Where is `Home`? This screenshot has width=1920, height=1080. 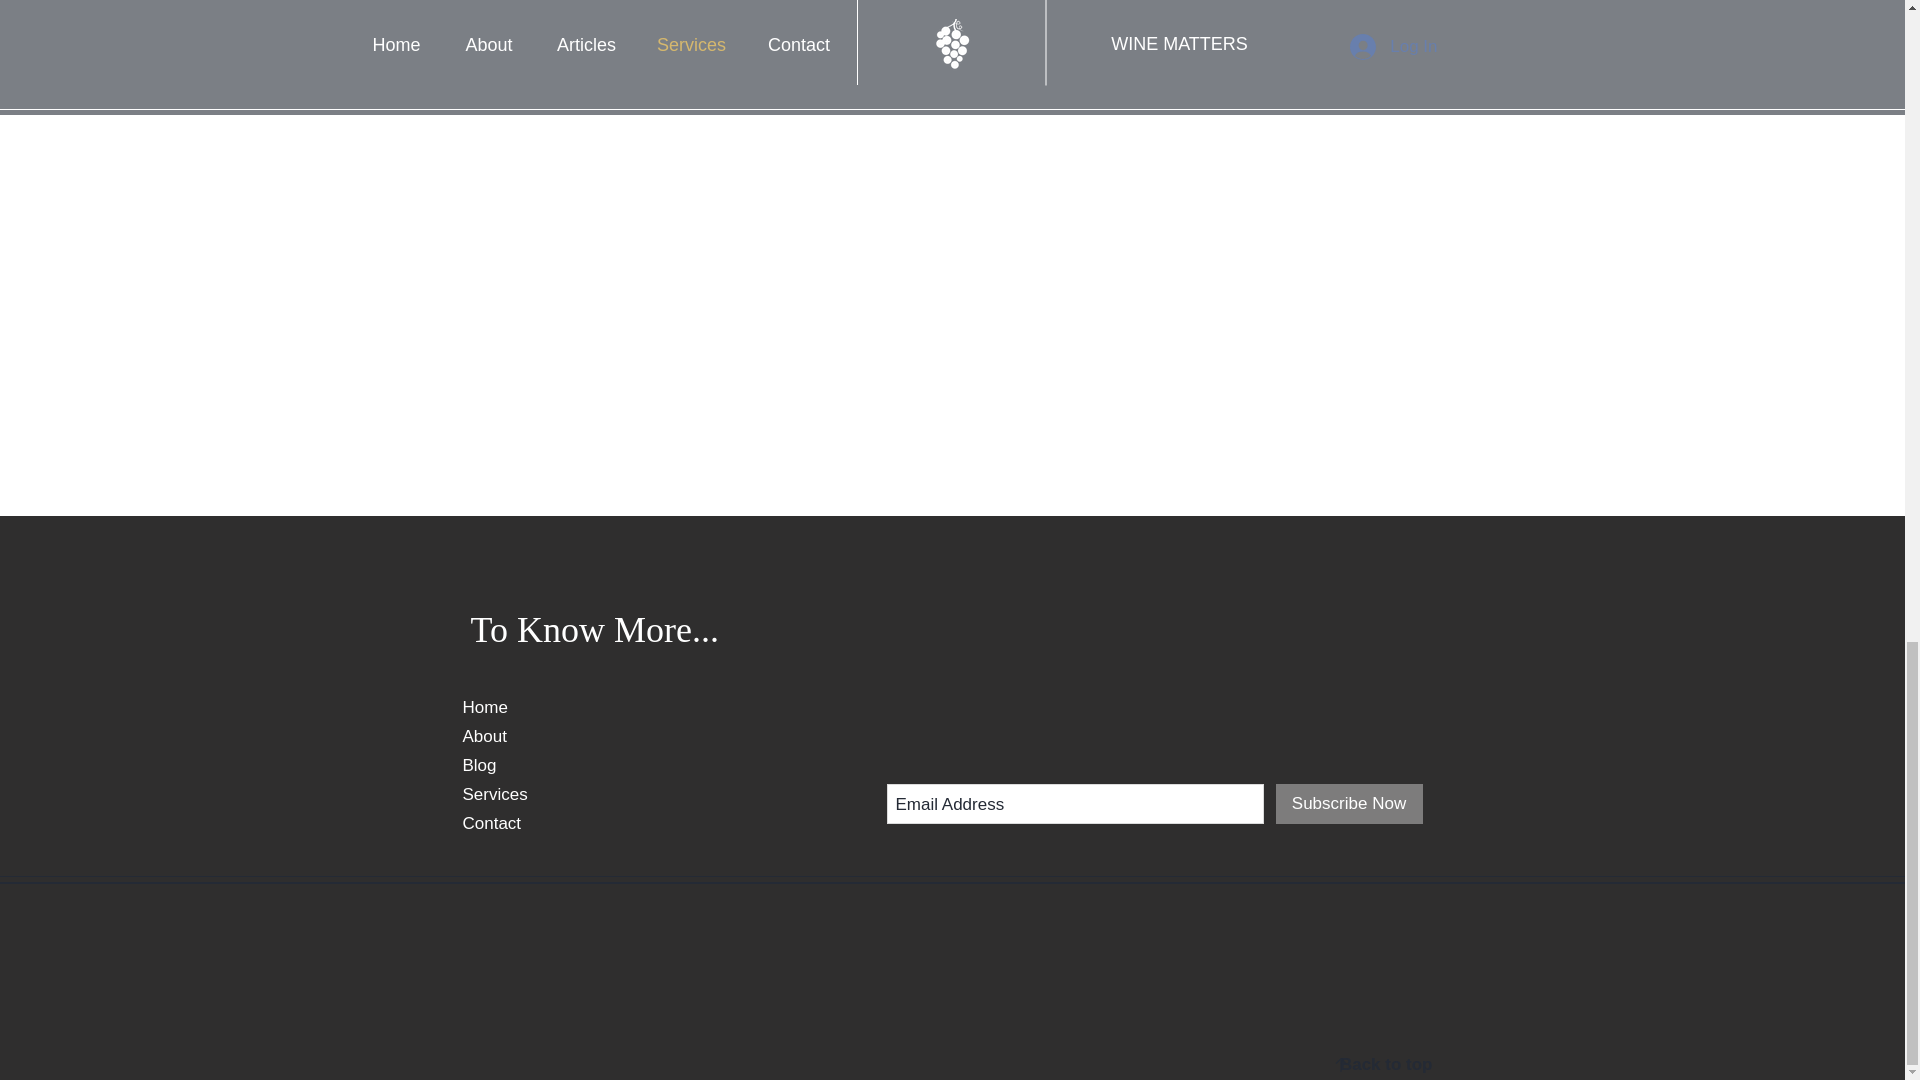 Home is located at coordinates (484, 707).